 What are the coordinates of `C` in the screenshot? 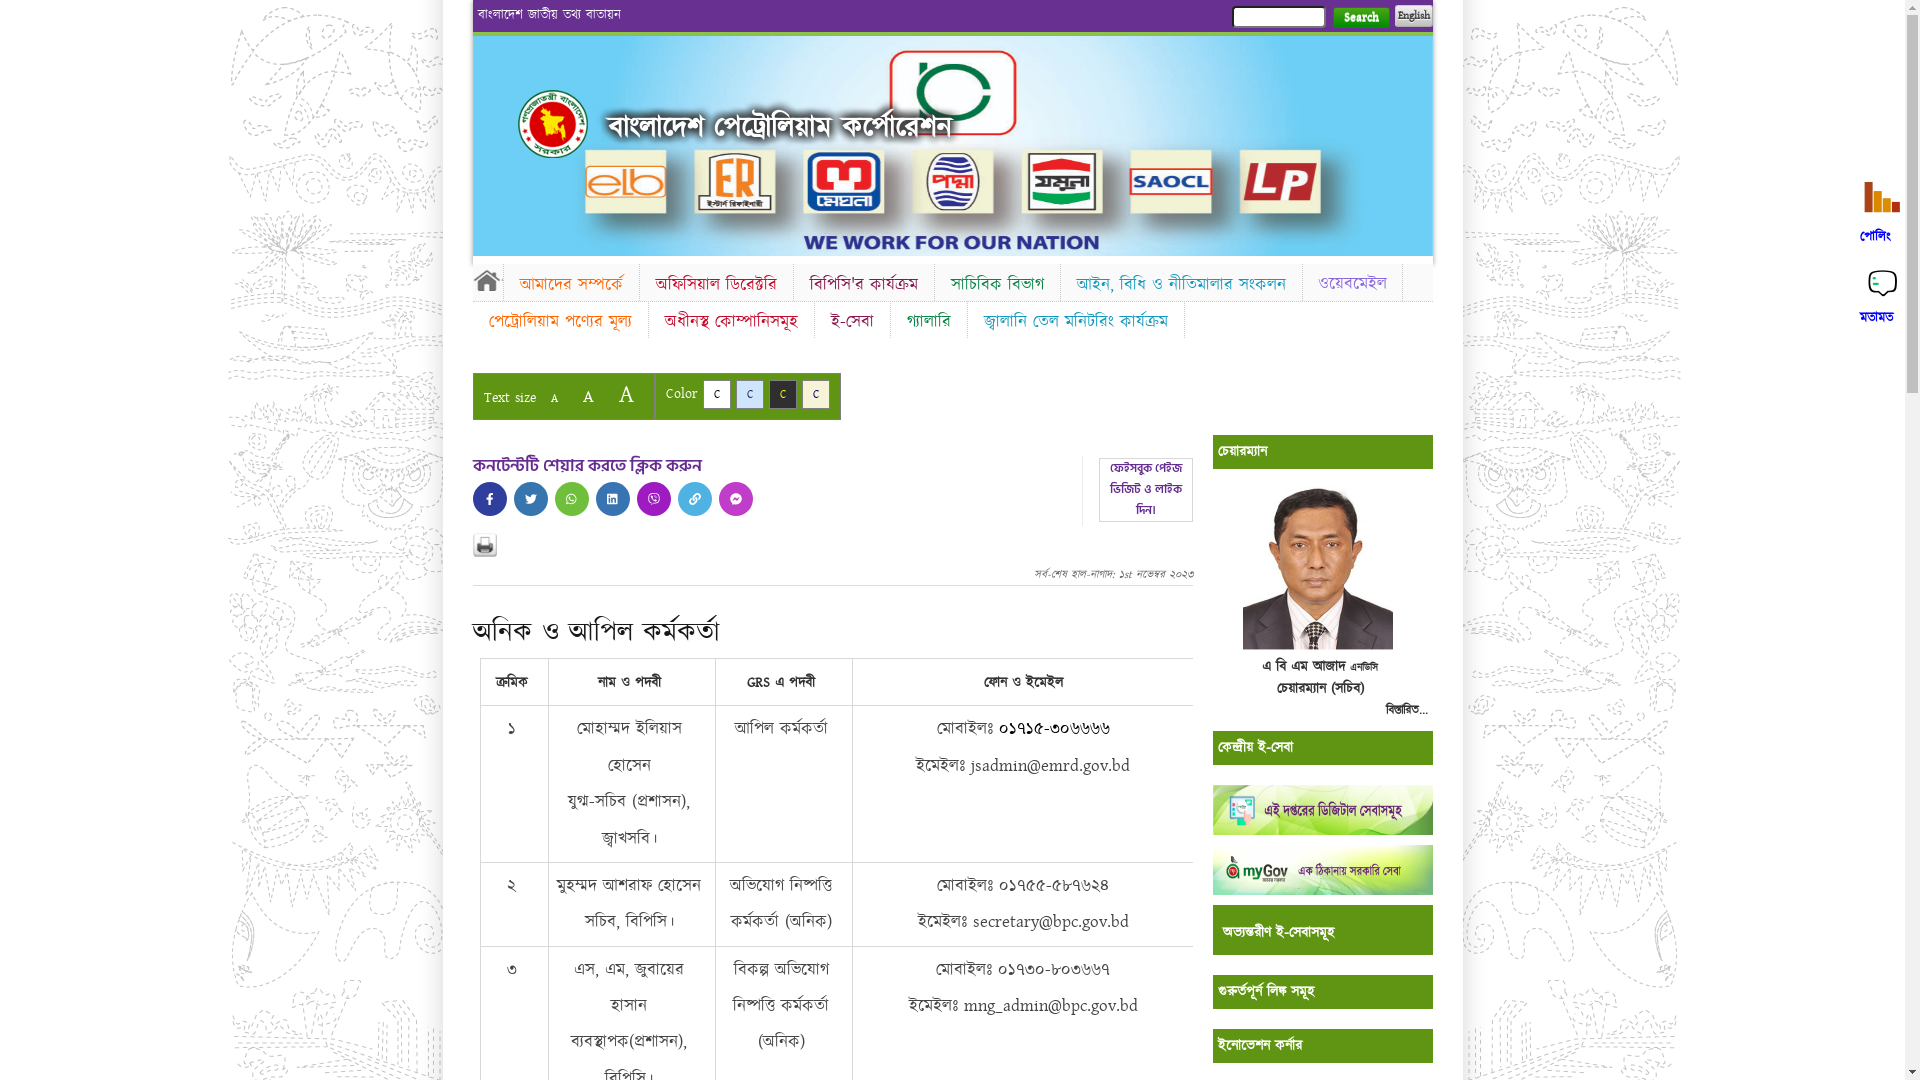 It's located at (782, 394).